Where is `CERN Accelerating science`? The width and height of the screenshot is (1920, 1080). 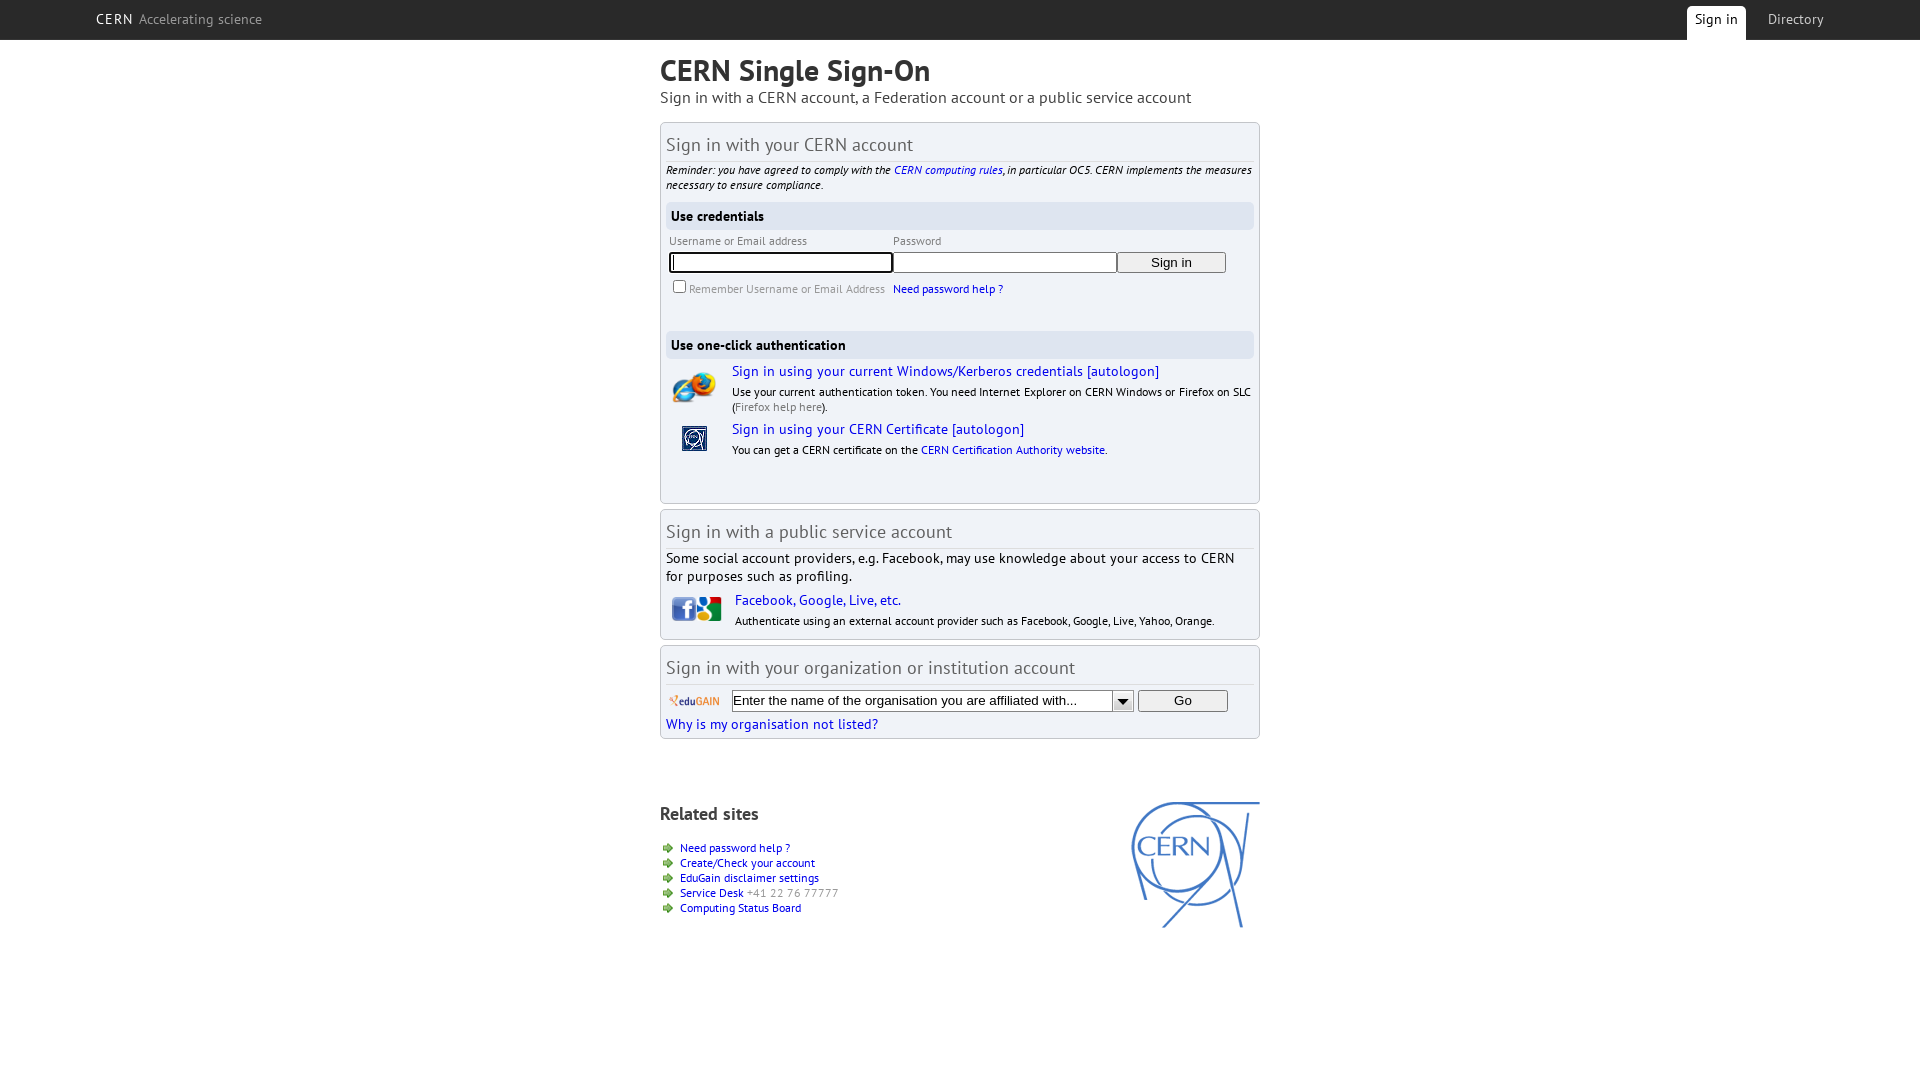 CERN Accelerating science is located at coordinates (179, 19).